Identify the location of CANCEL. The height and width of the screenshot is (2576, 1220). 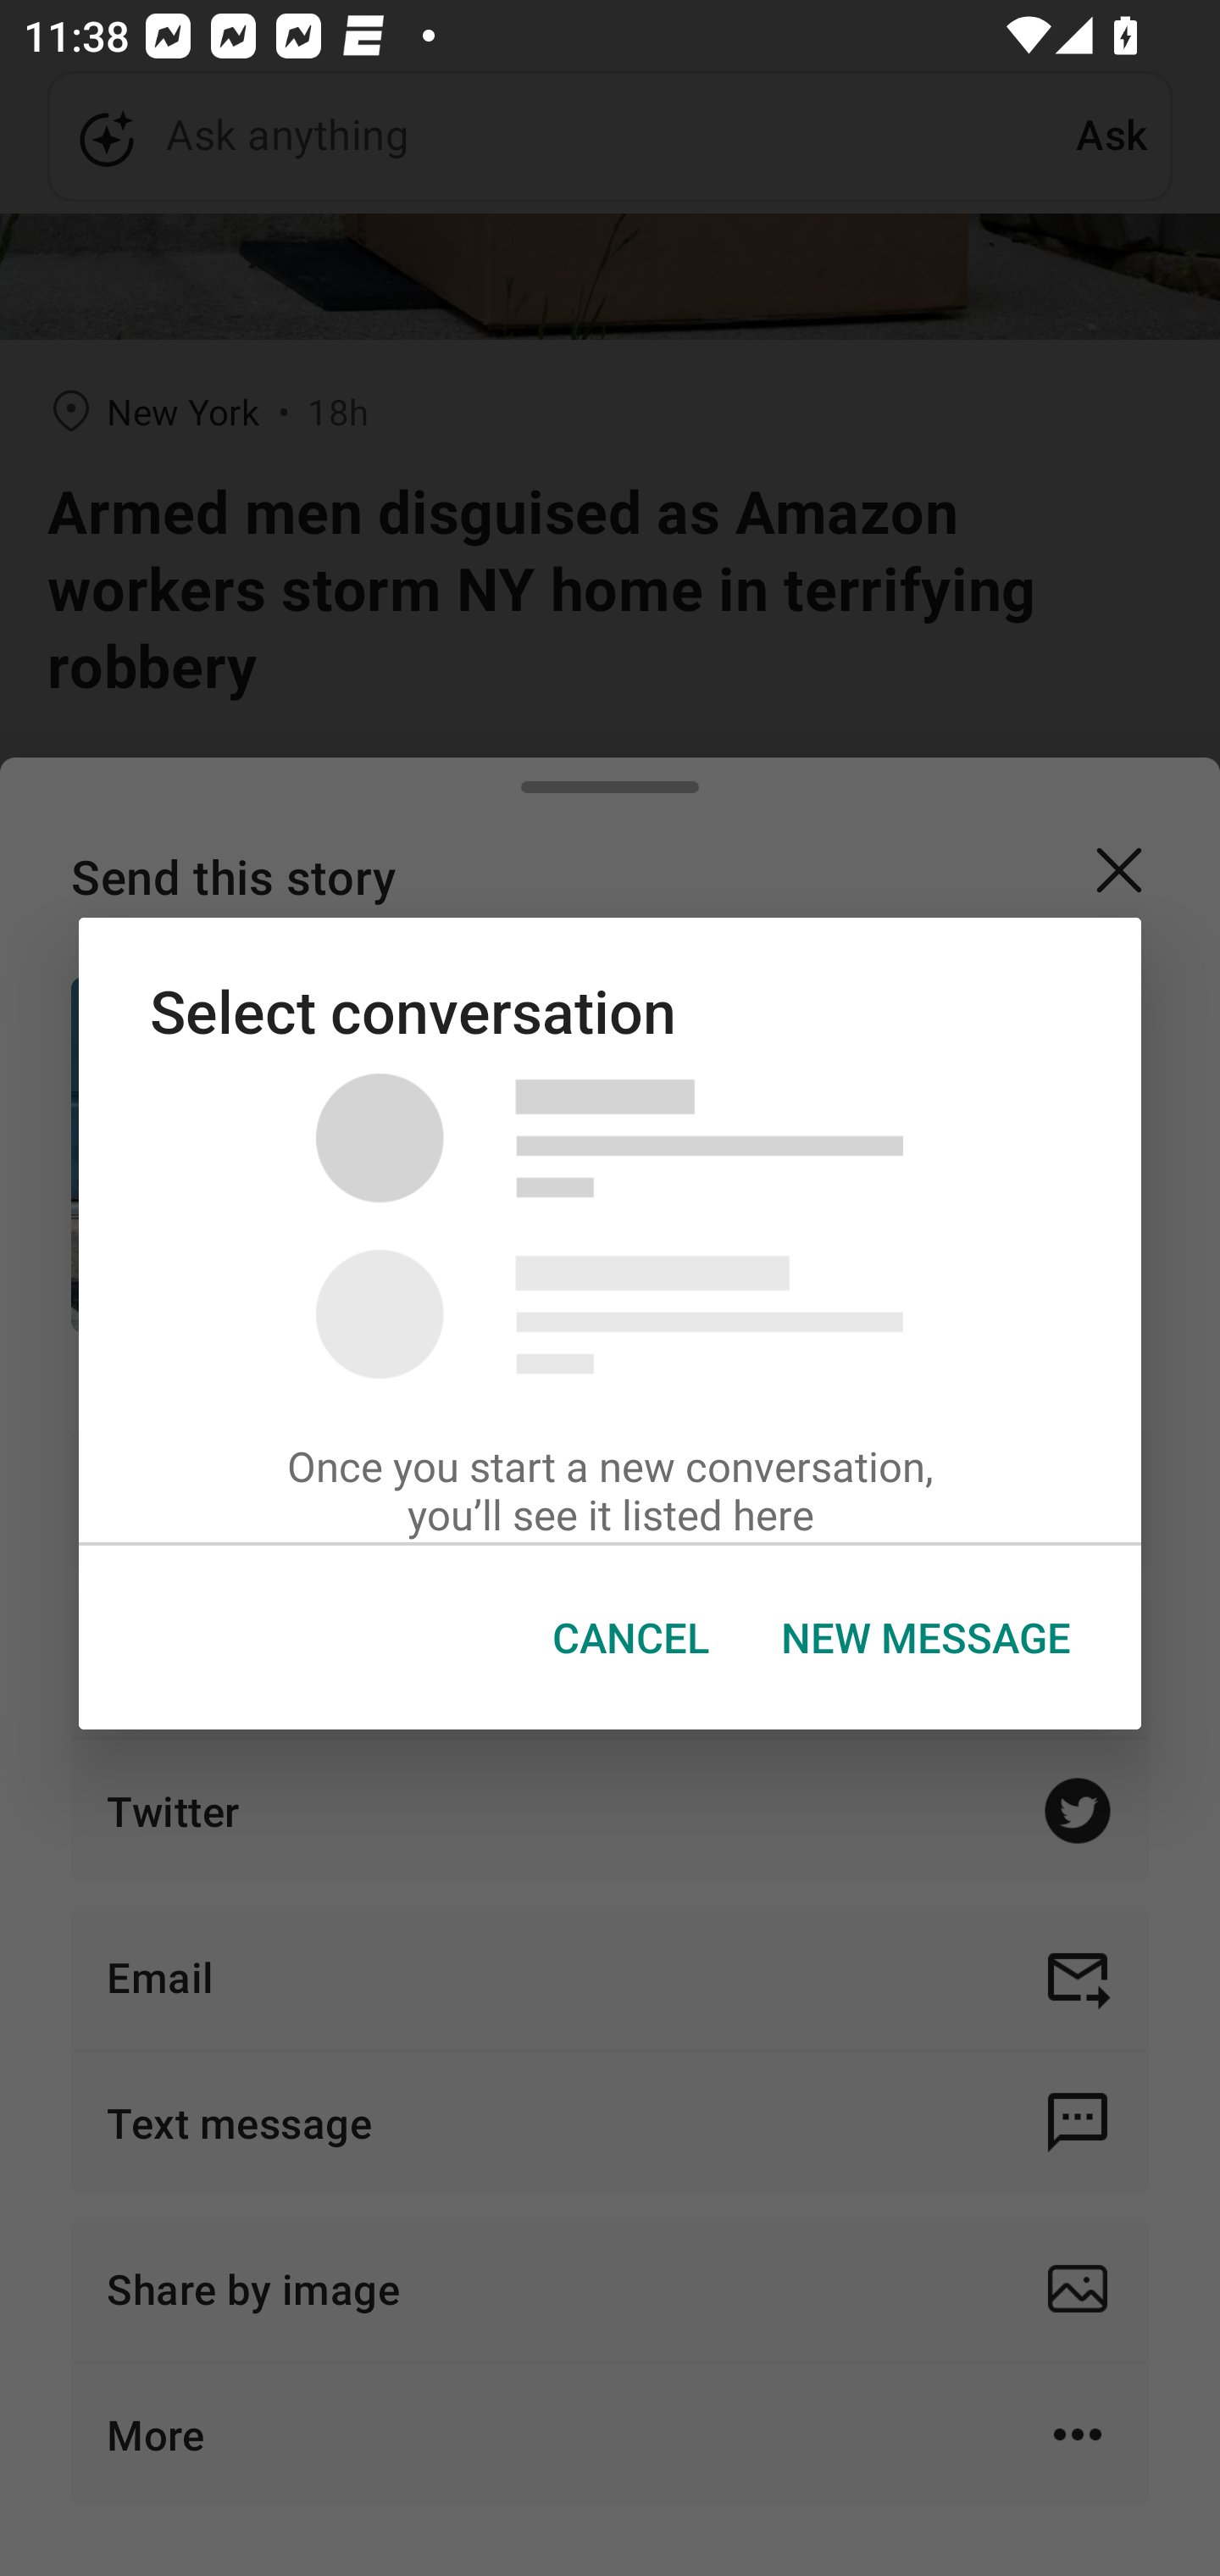
(630, 1638).